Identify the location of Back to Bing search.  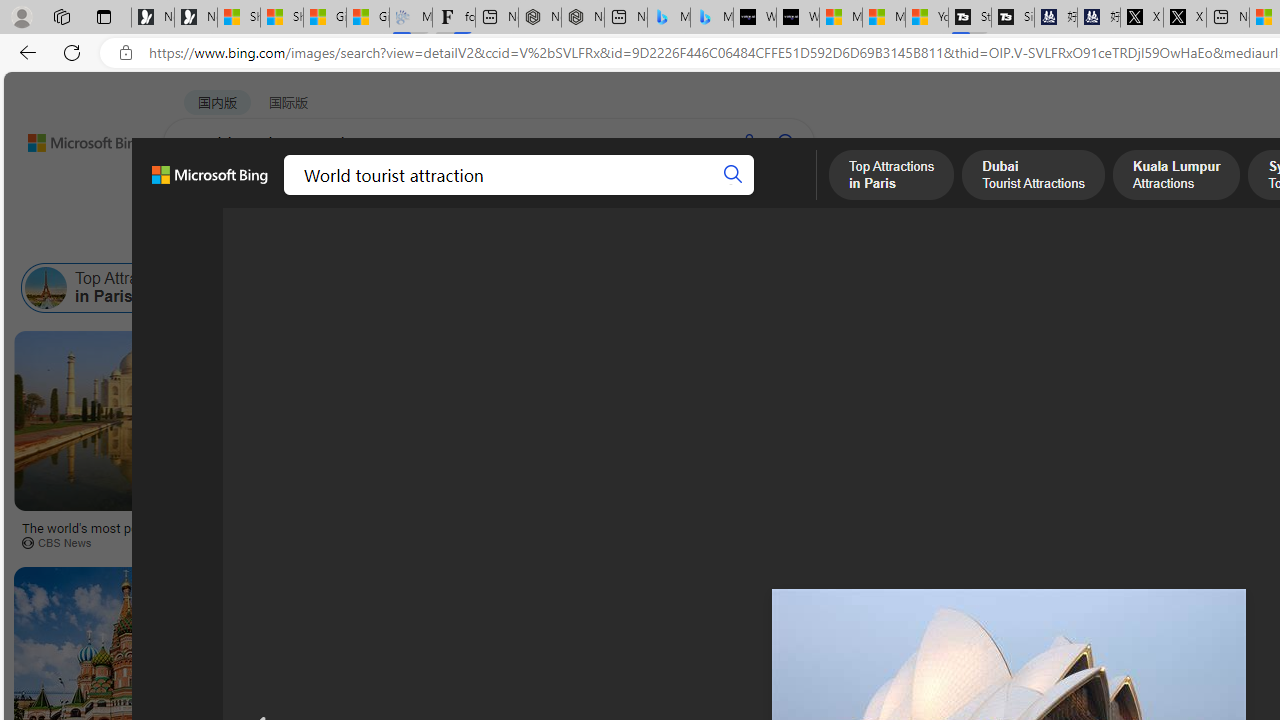
(73, 138).